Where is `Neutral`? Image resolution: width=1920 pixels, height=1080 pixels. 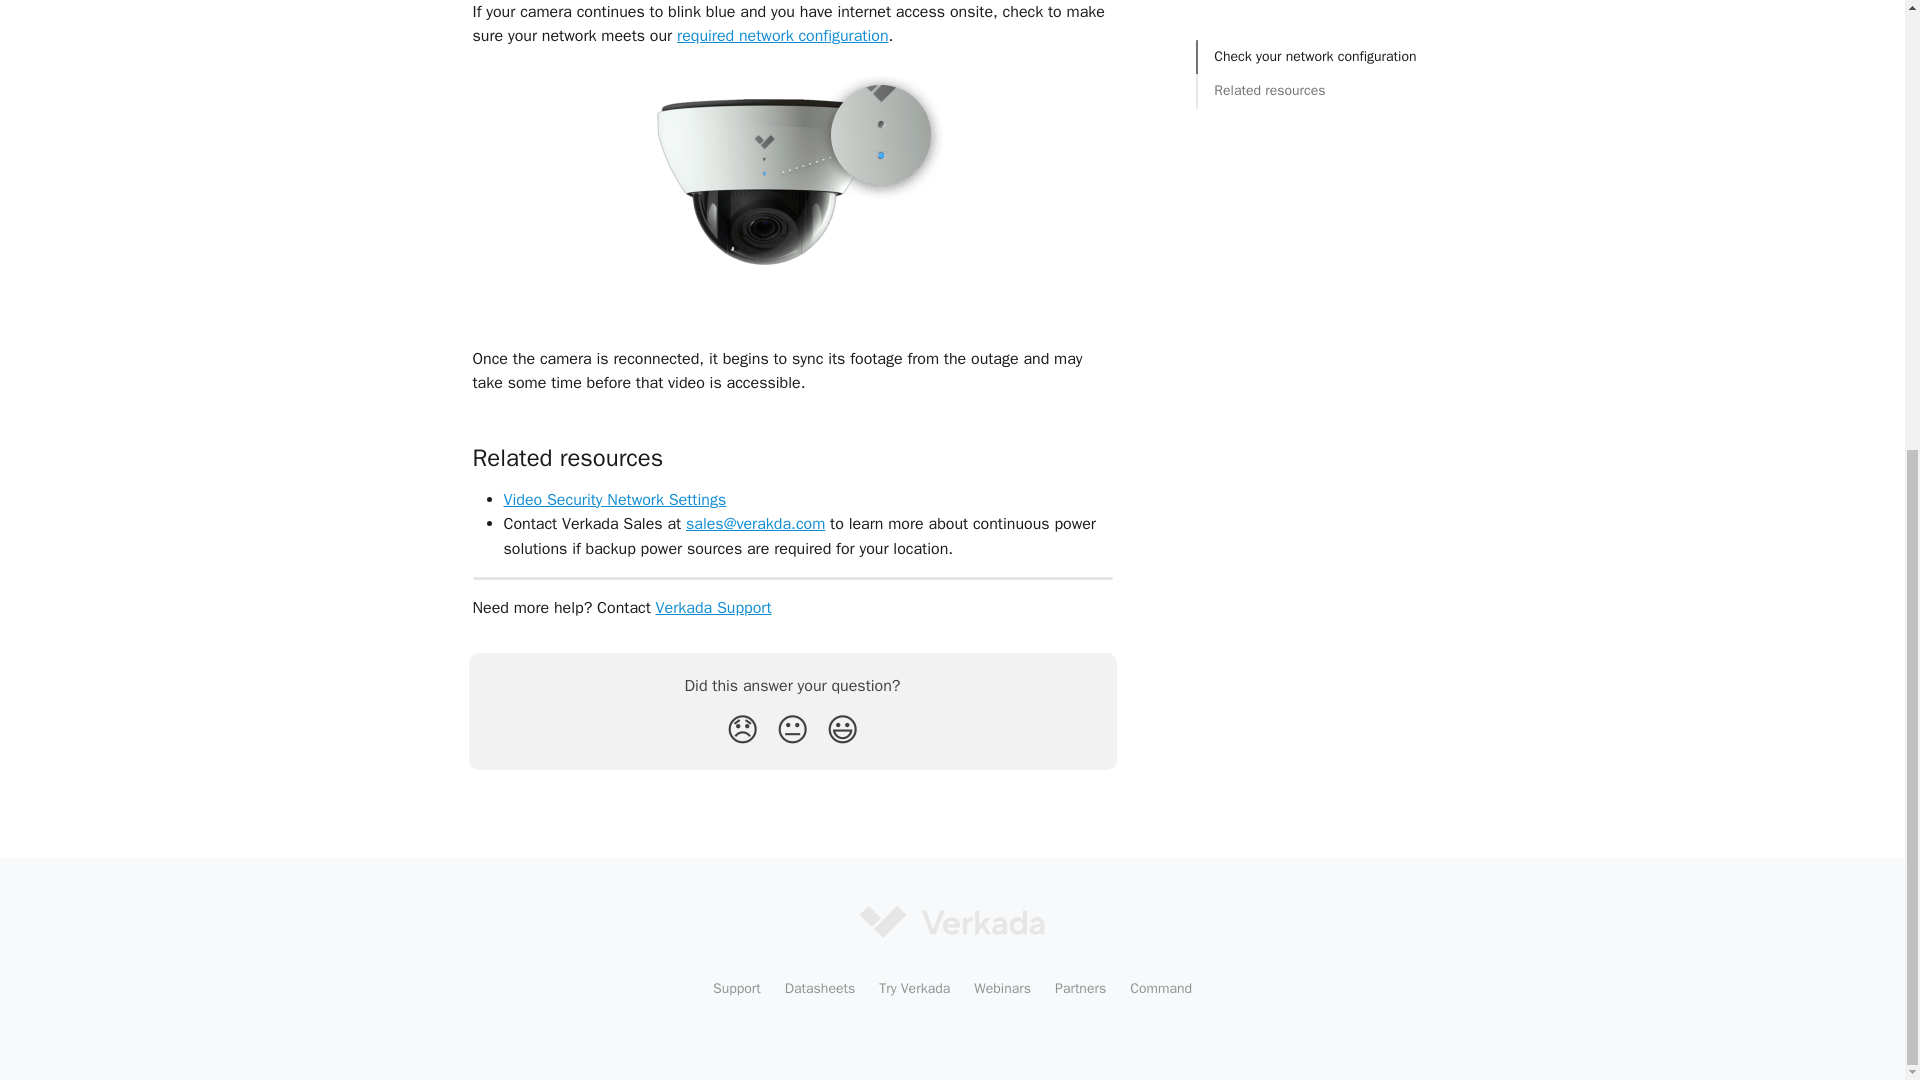
Neutral is located at coordinates (792, 730).